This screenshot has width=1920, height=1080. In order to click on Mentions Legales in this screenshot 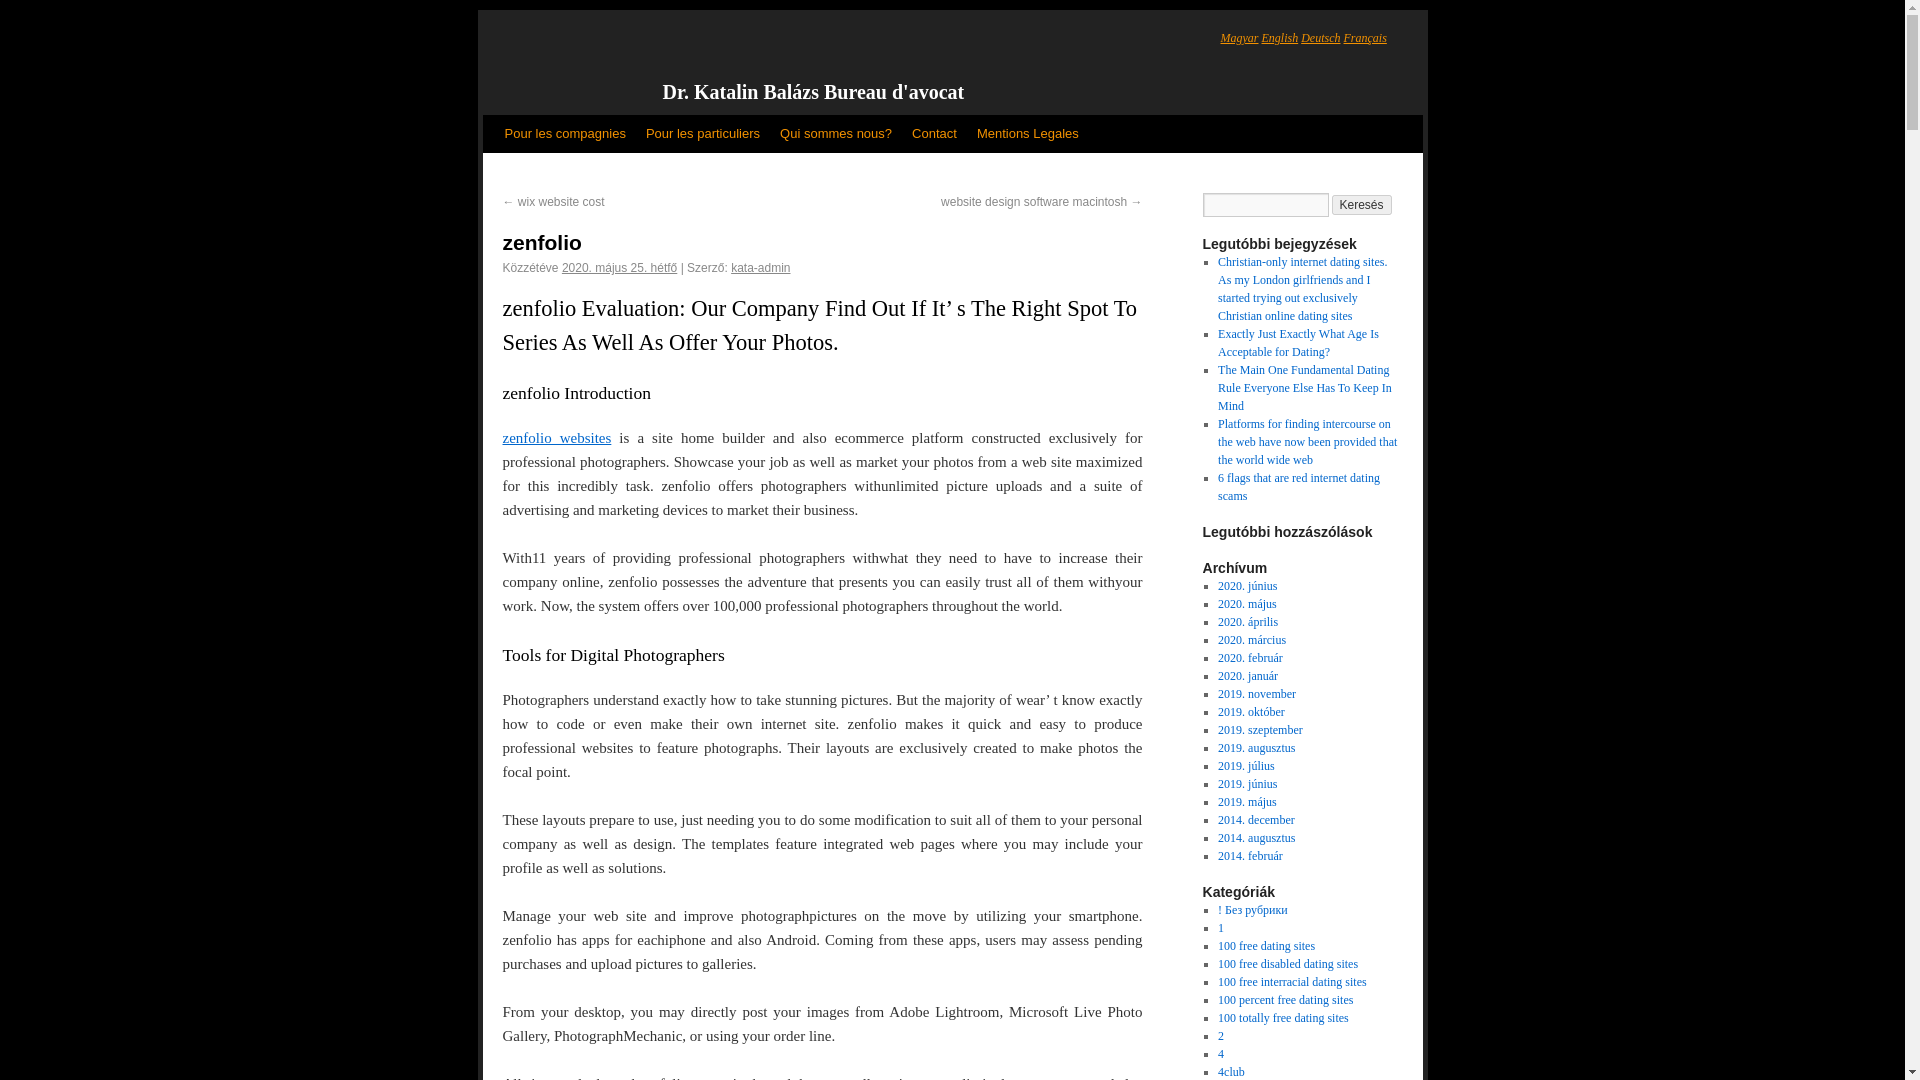, I will do `click(1028, 134)`.